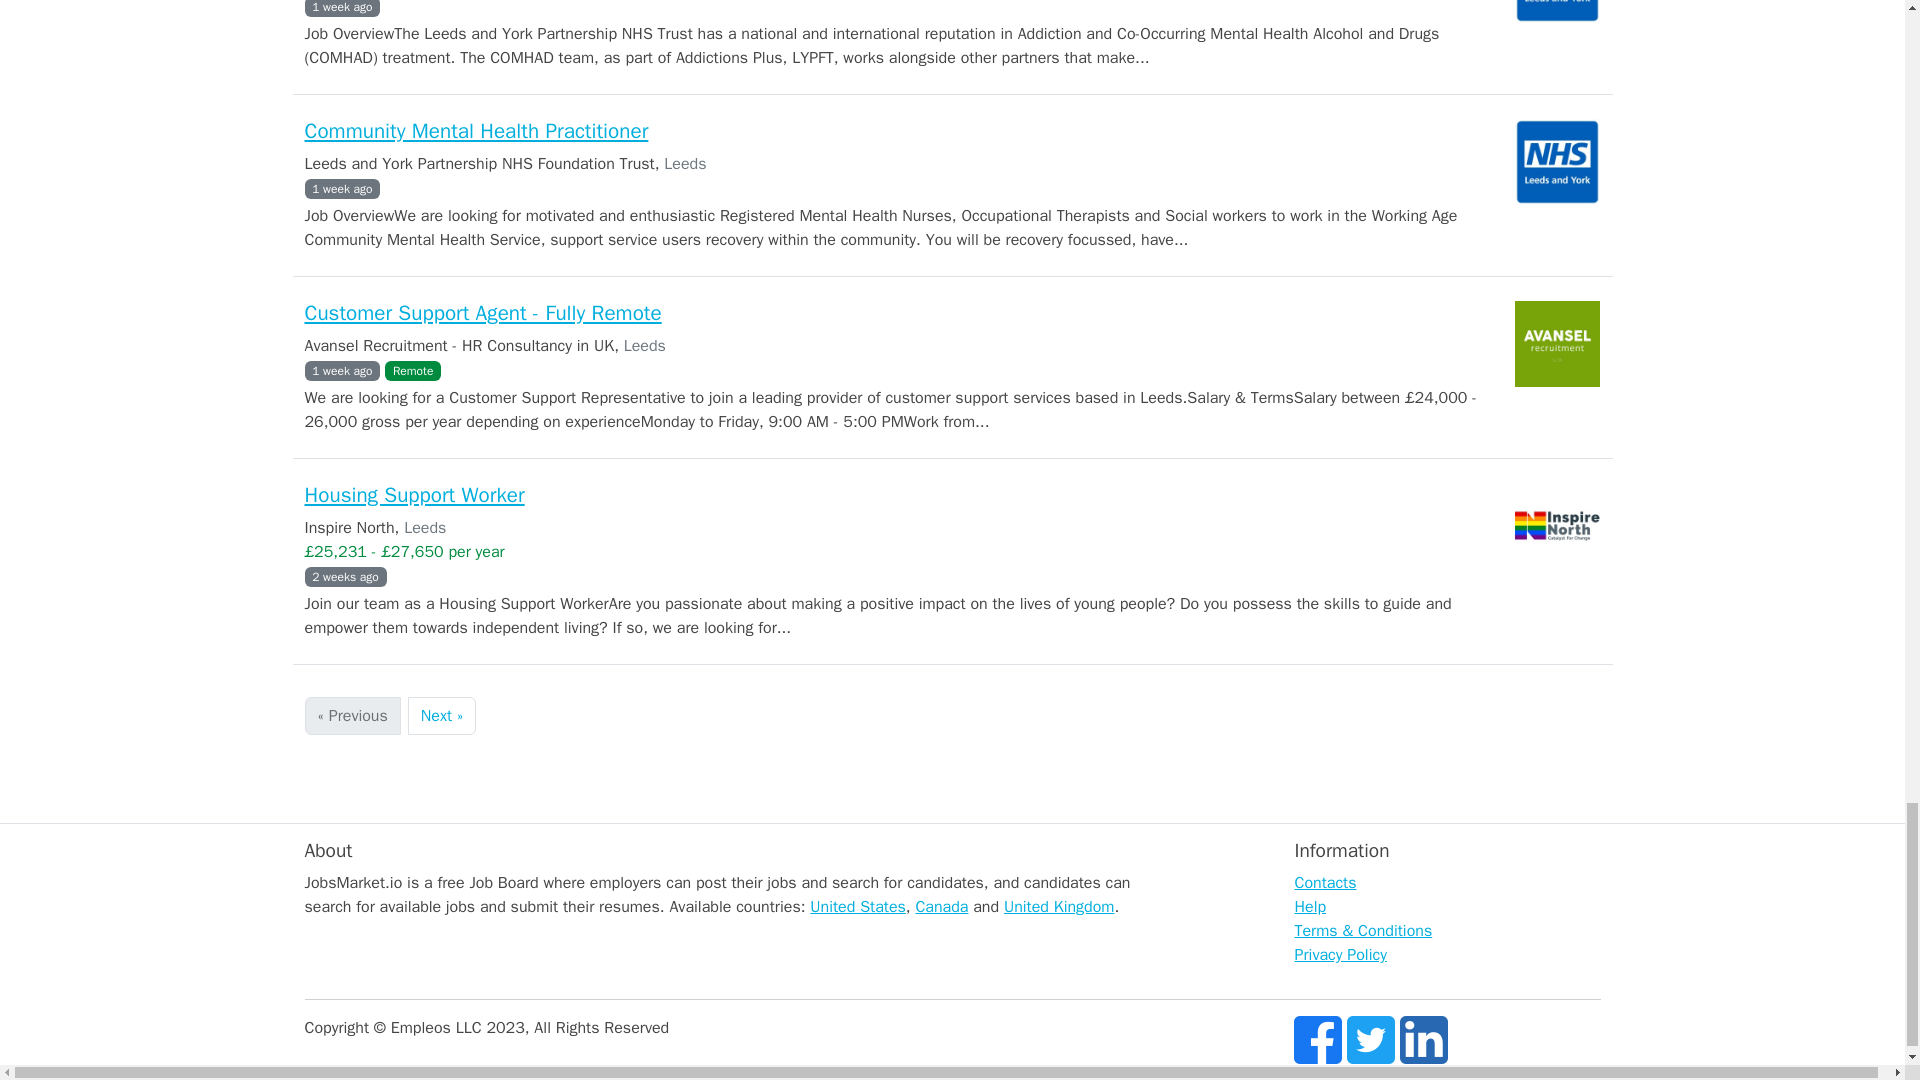 The width and height of the screenshot is (1920, 1080). Describe the element at coordinates (1318, 1038) in the screenshot. I see `facebook` at that location.